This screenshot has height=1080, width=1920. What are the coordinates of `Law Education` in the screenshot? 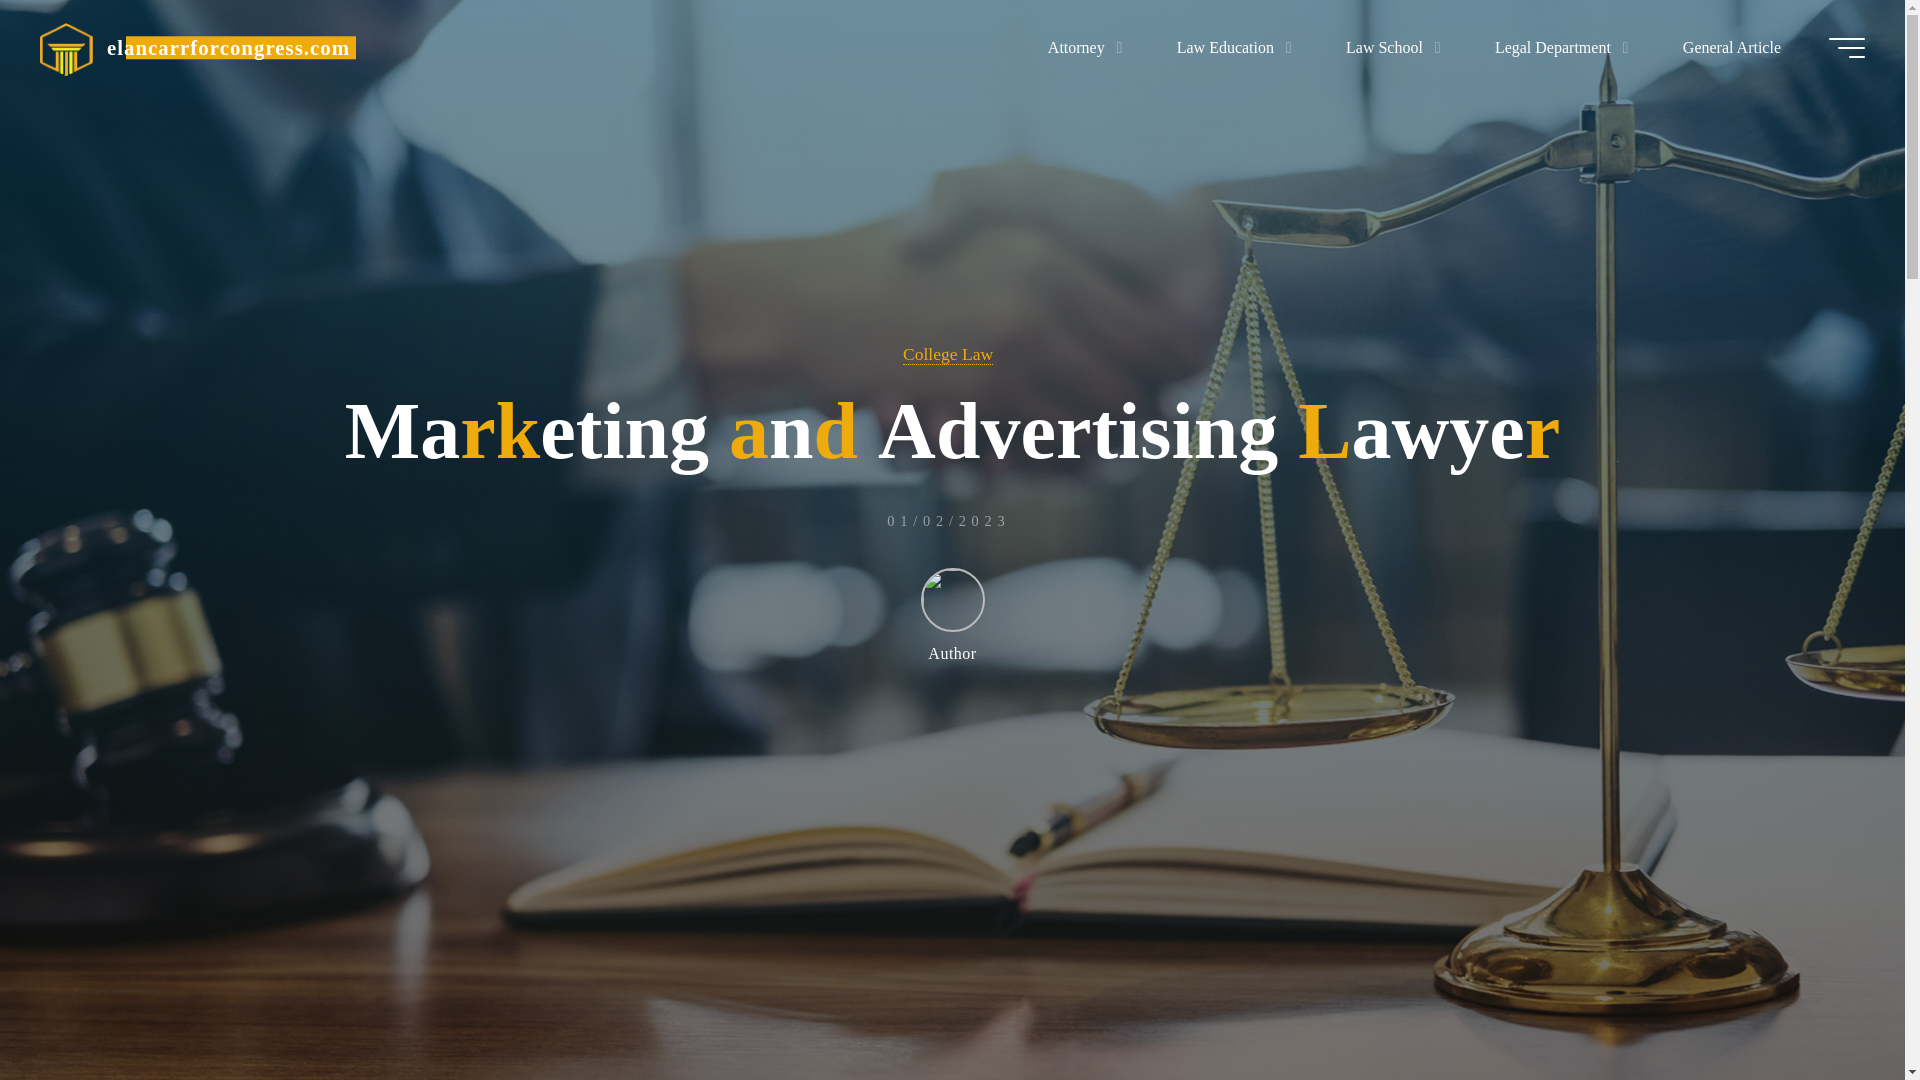 It's located at (1228, 47).